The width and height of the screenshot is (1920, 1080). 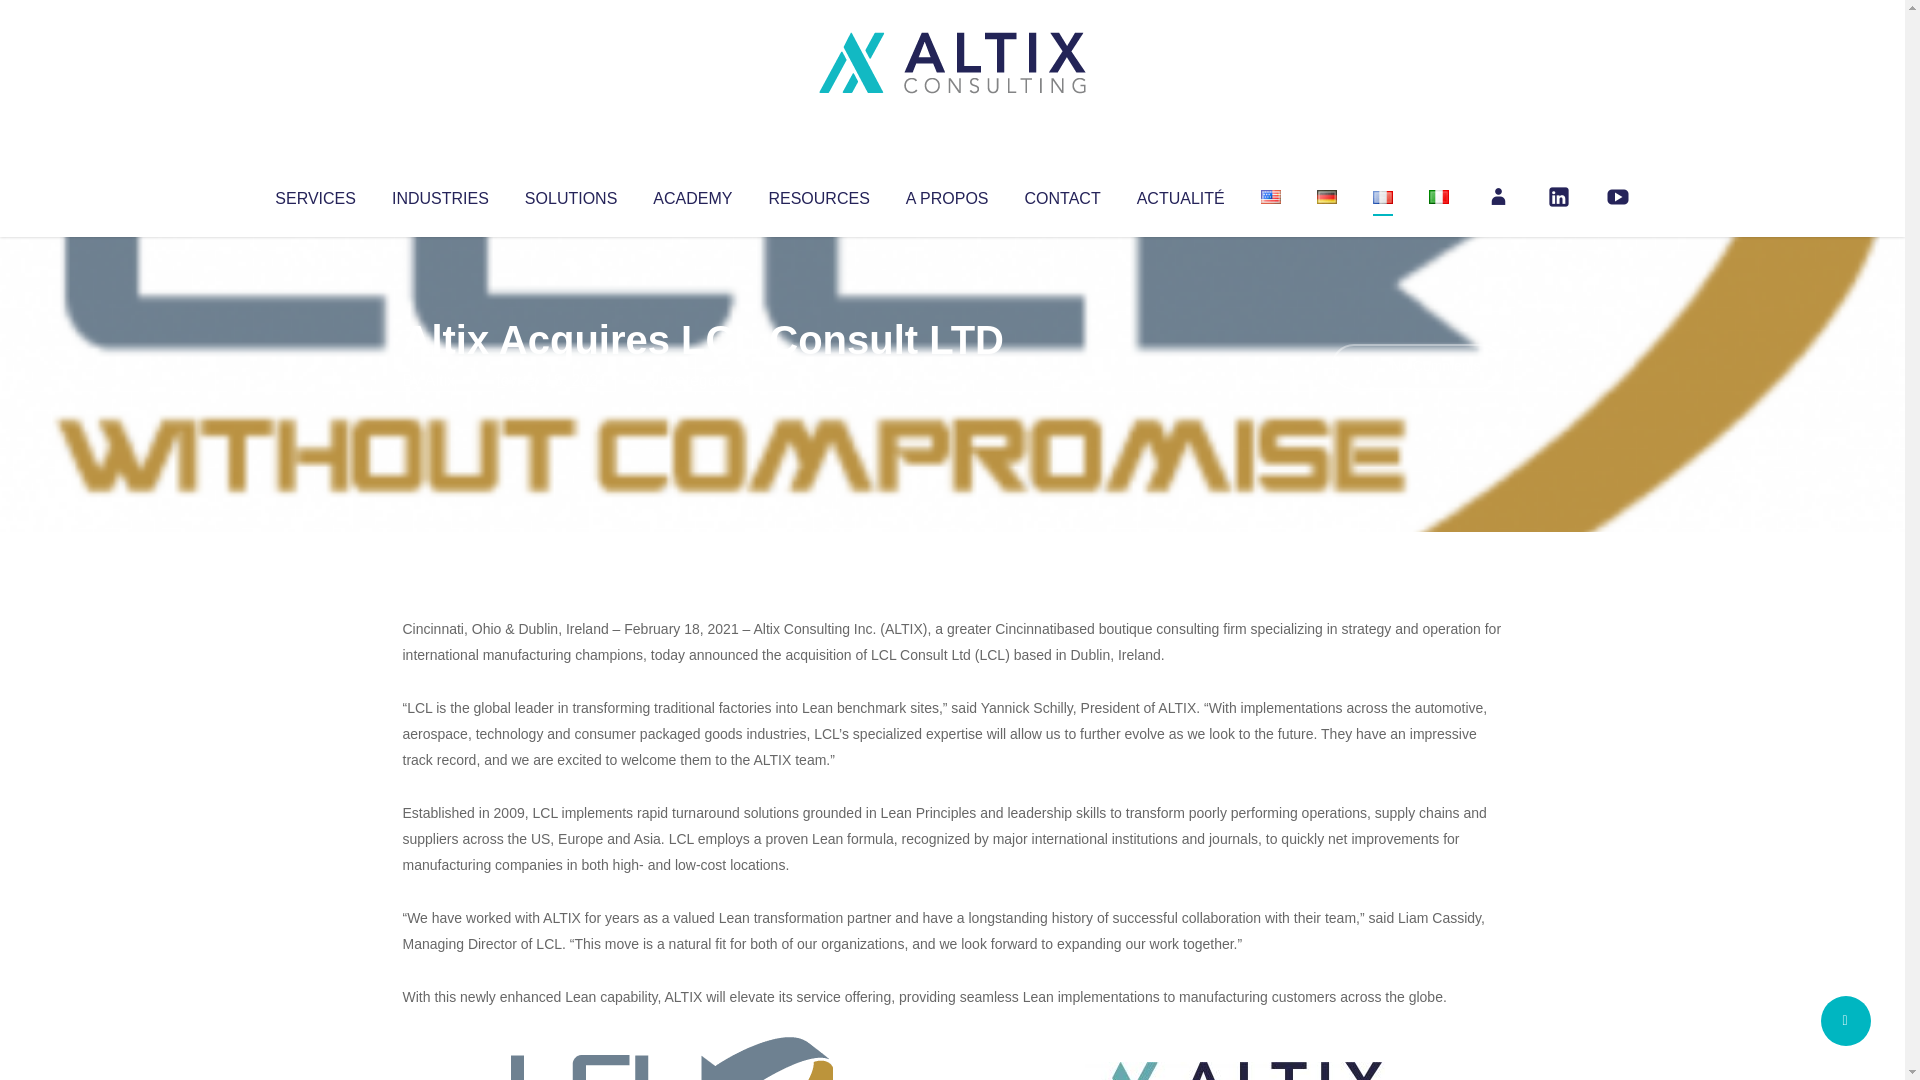 I want to click on Altix, so click(x=440, y=380).